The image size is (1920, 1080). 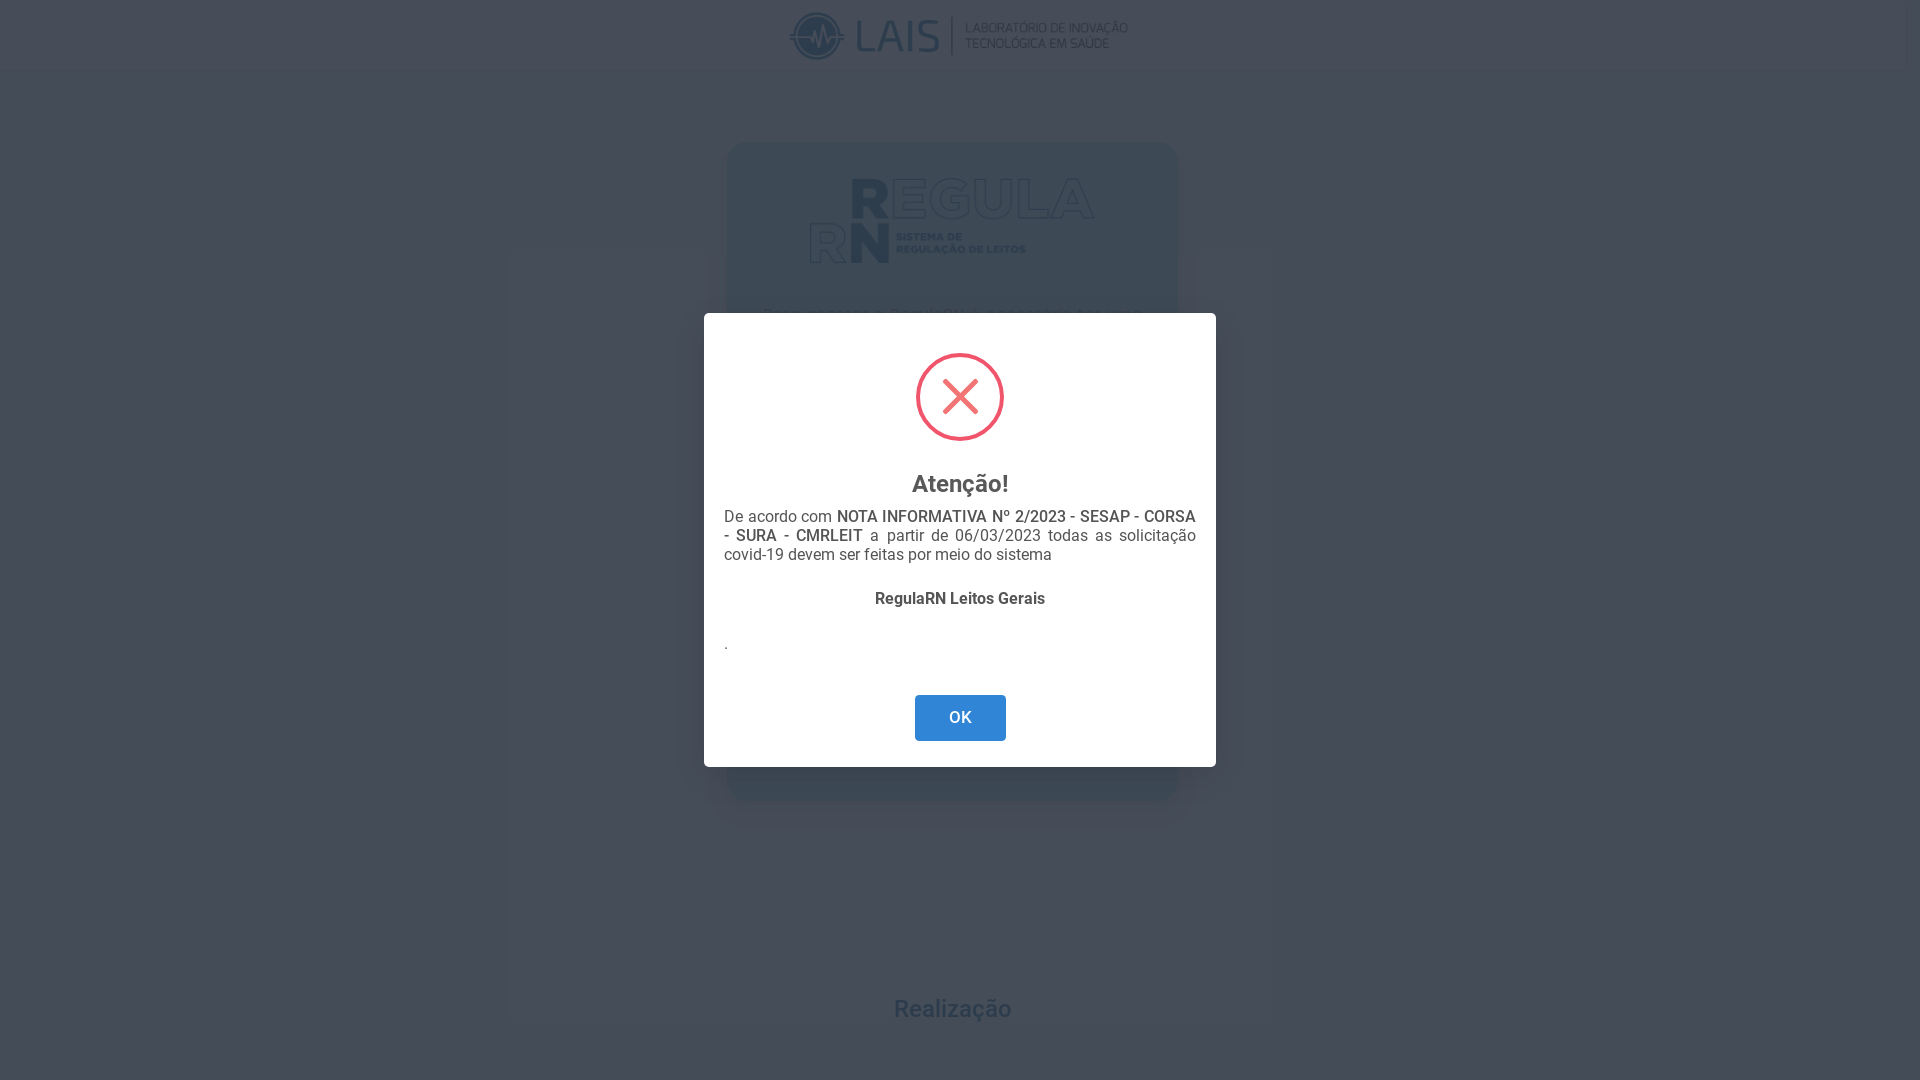 What do you see at coordinates (932, 741) in the screenshot?
I see `Cadastro Integrante NIR` at bounding box center [932, 741].